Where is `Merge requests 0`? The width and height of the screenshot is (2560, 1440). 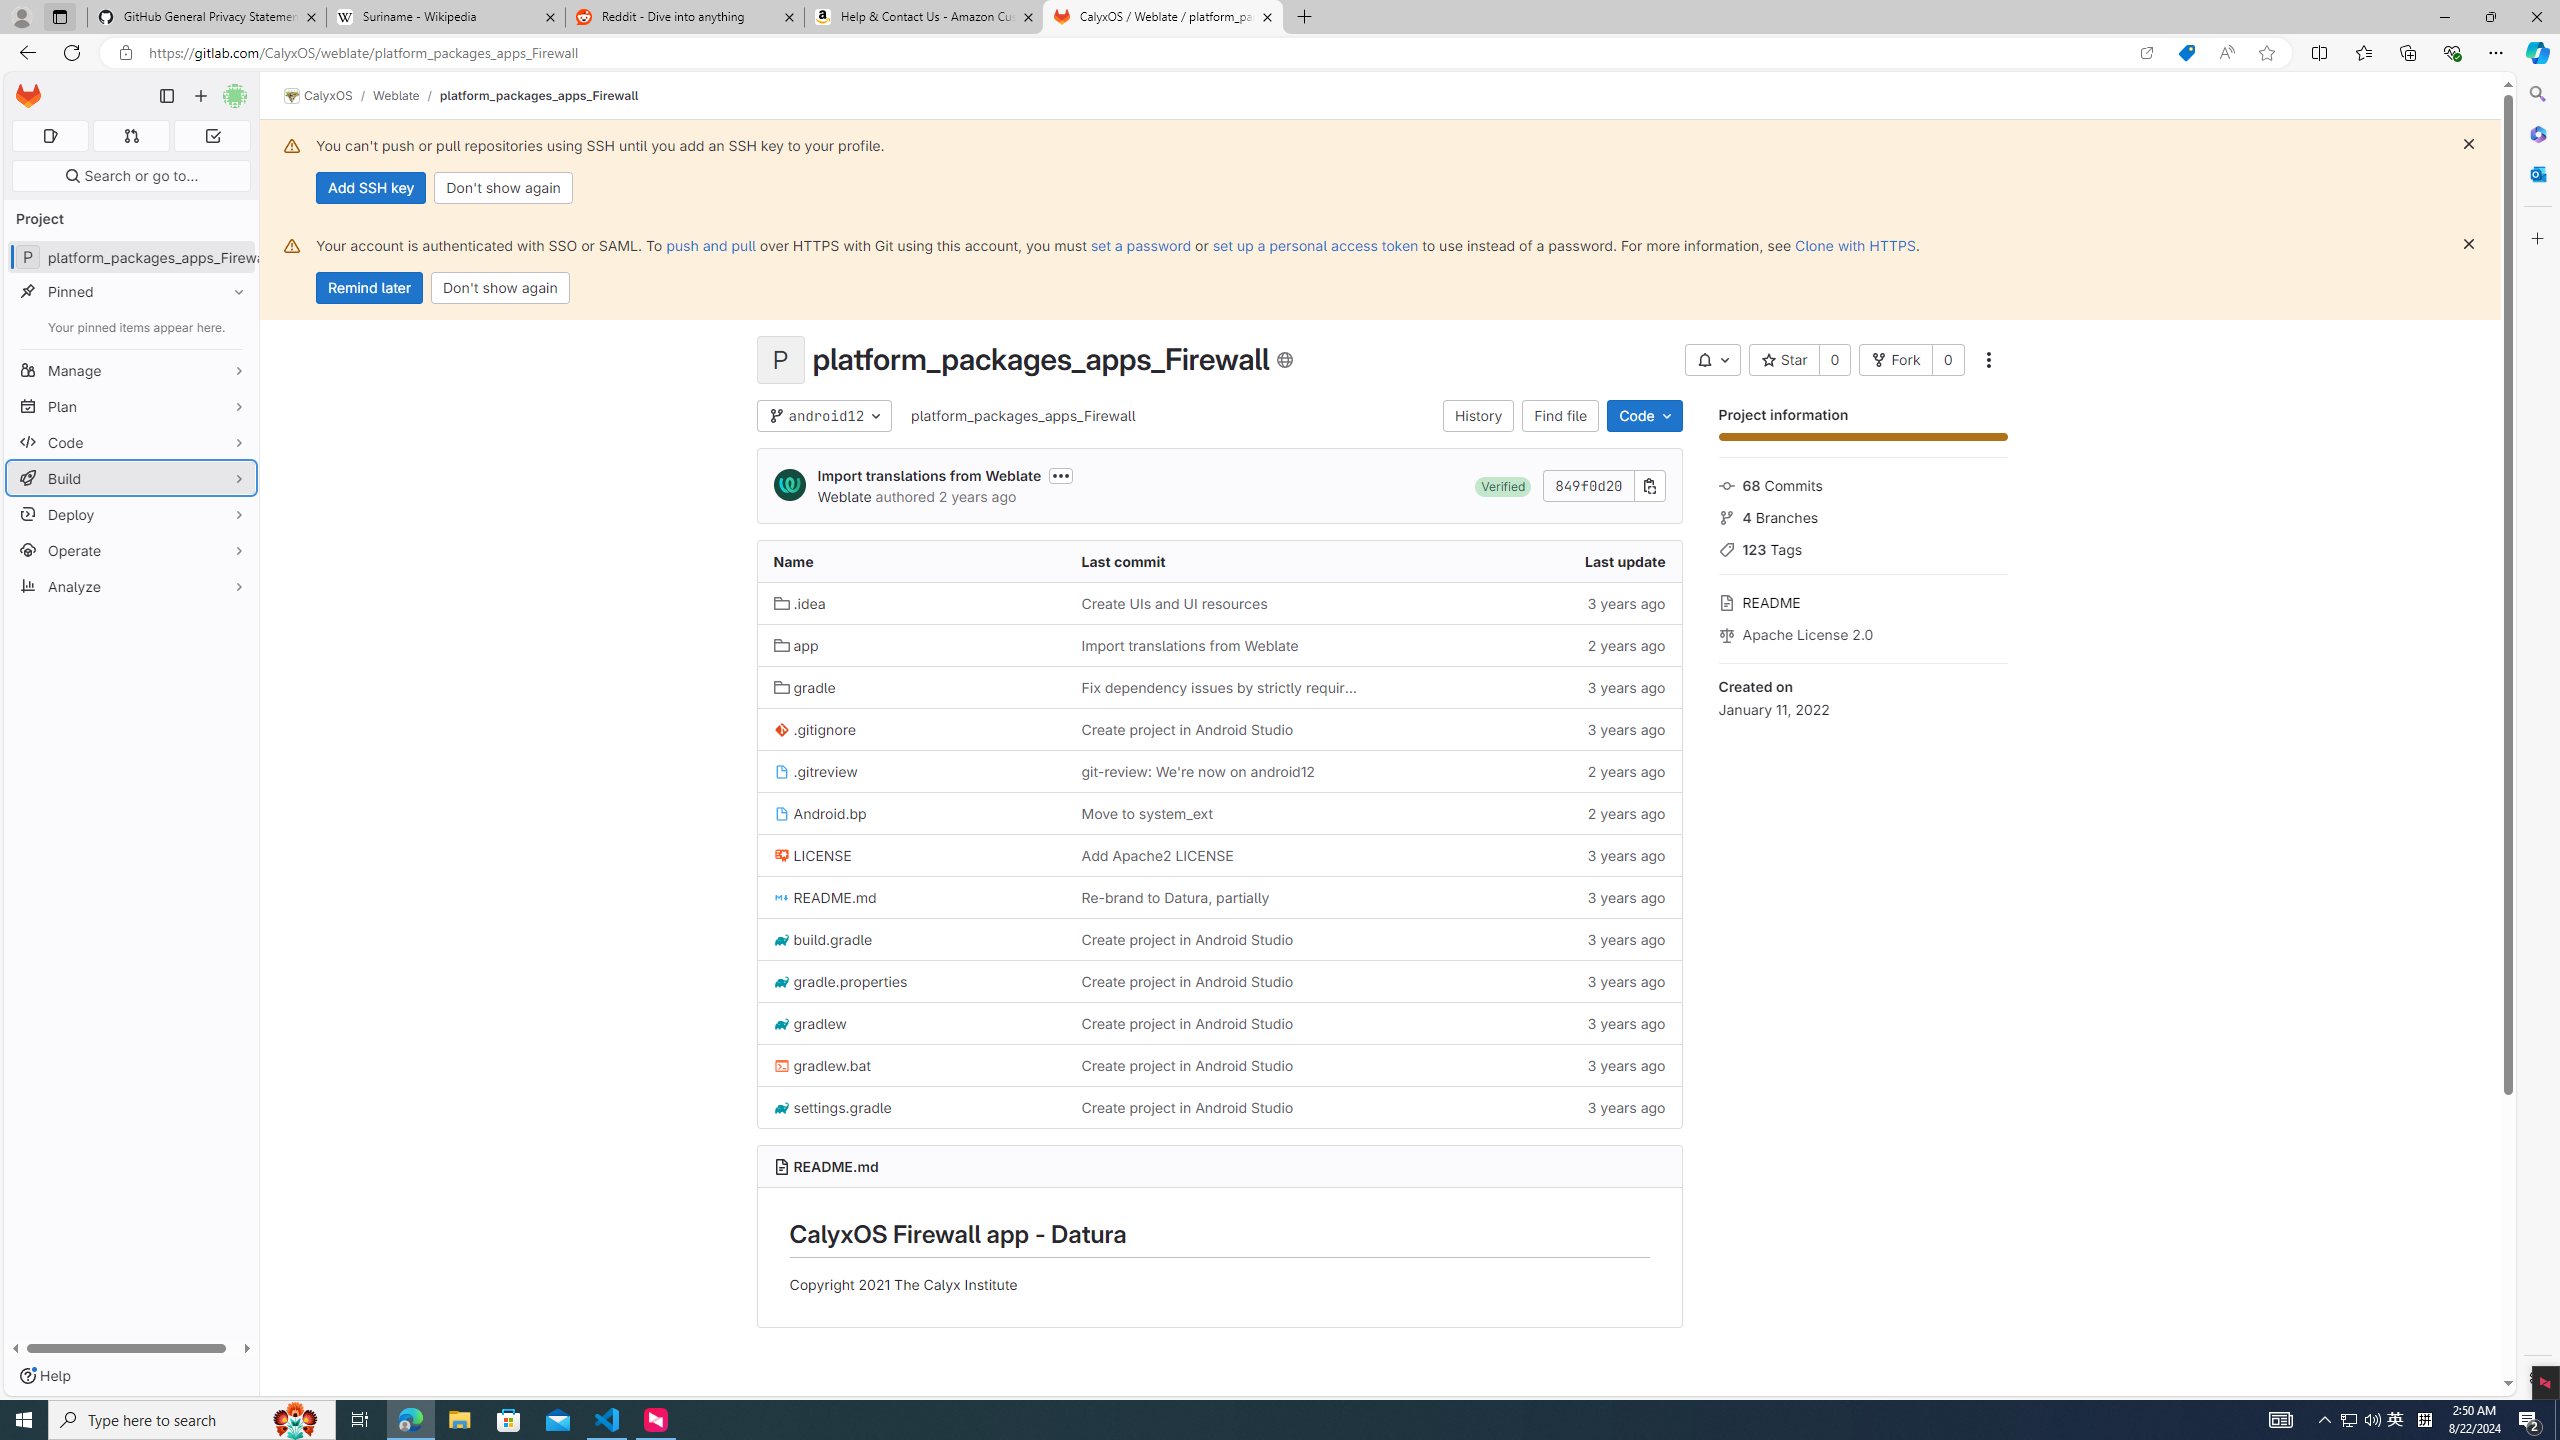
Merge requests 0 is located at coordinates (130, 136).